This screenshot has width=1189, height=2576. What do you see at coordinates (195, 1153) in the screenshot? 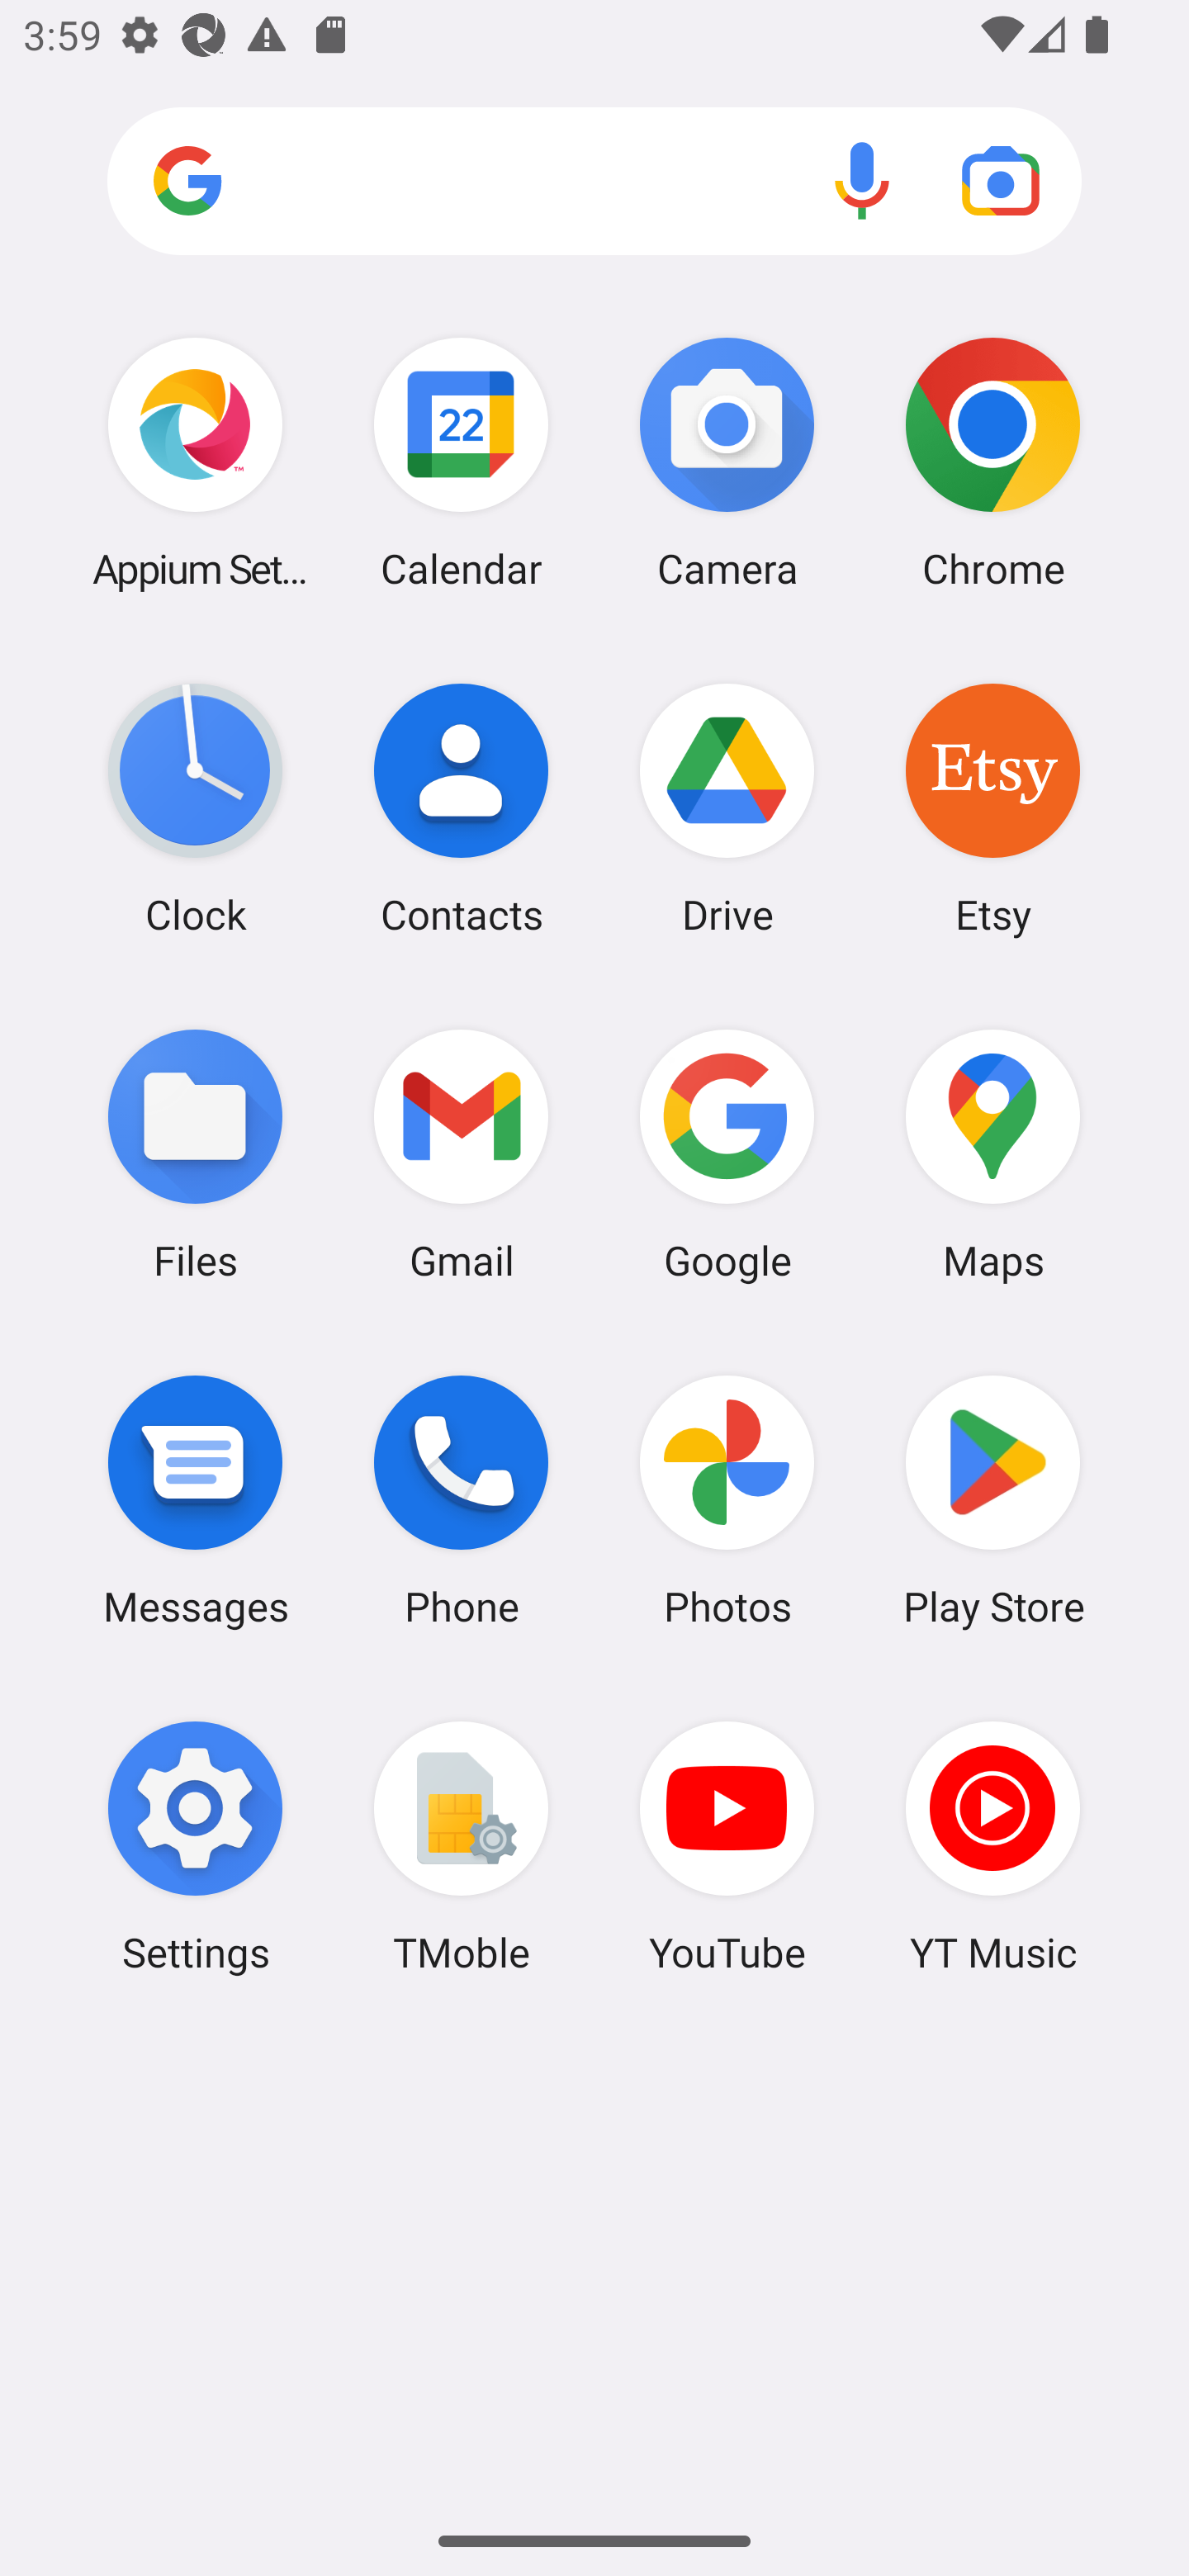
I see `Files` at bounding box center [195, 1153].